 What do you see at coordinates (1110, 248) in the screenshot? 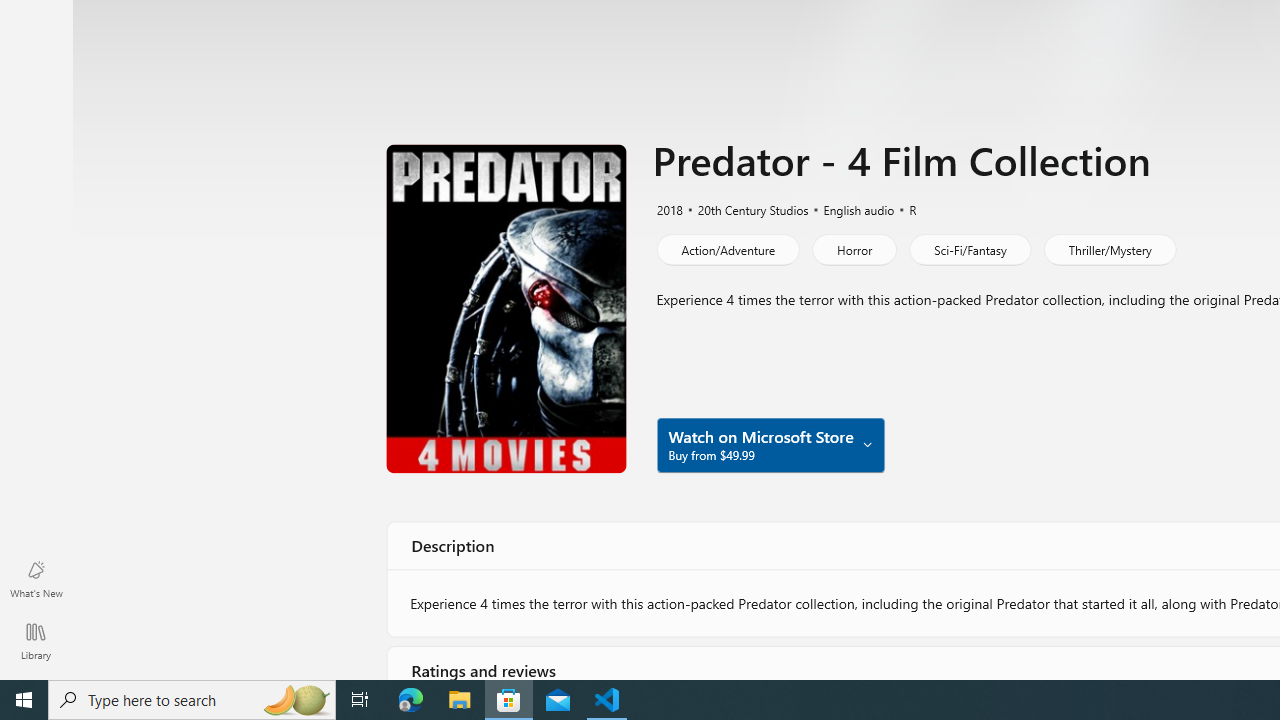
I see `Thriller/Mystery` at bounding box center [1110, 248].